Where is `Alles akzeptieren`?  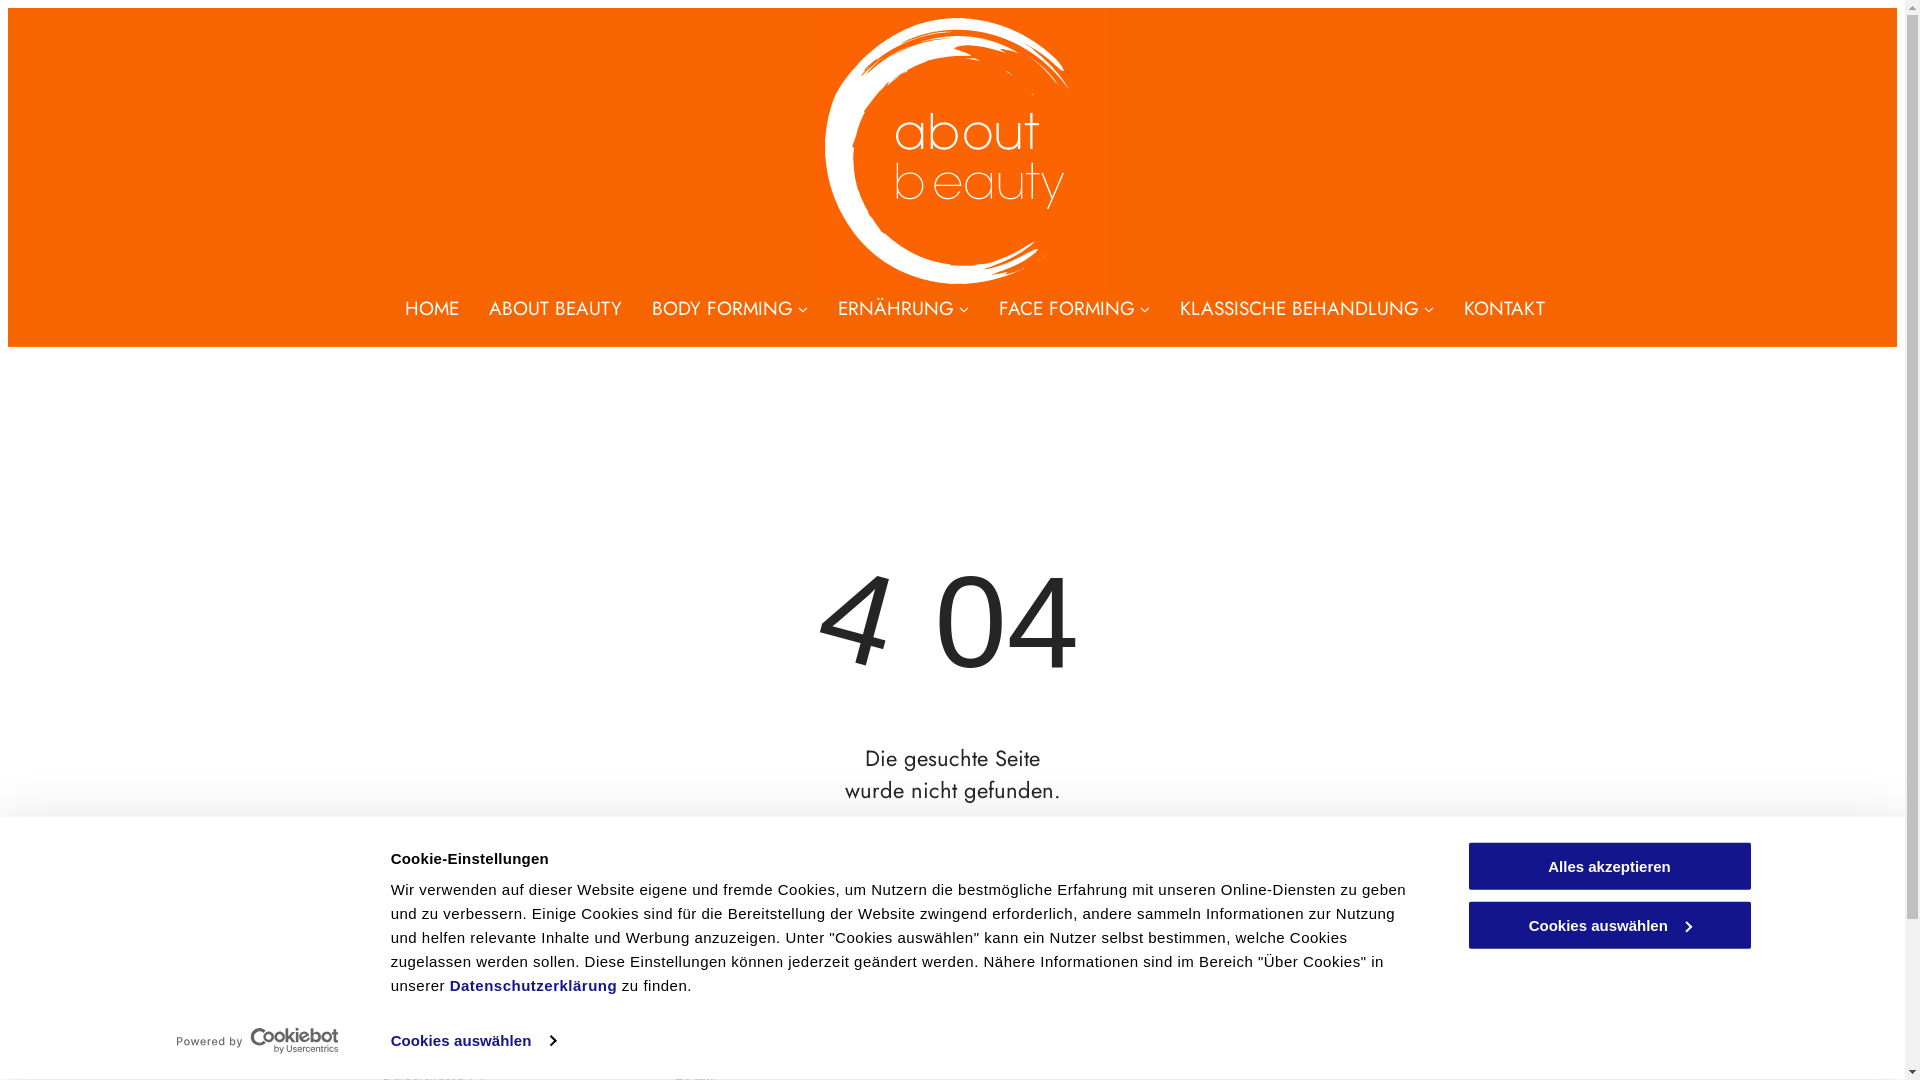 Alles akzeptieren is located at coordinates (1609, 866).